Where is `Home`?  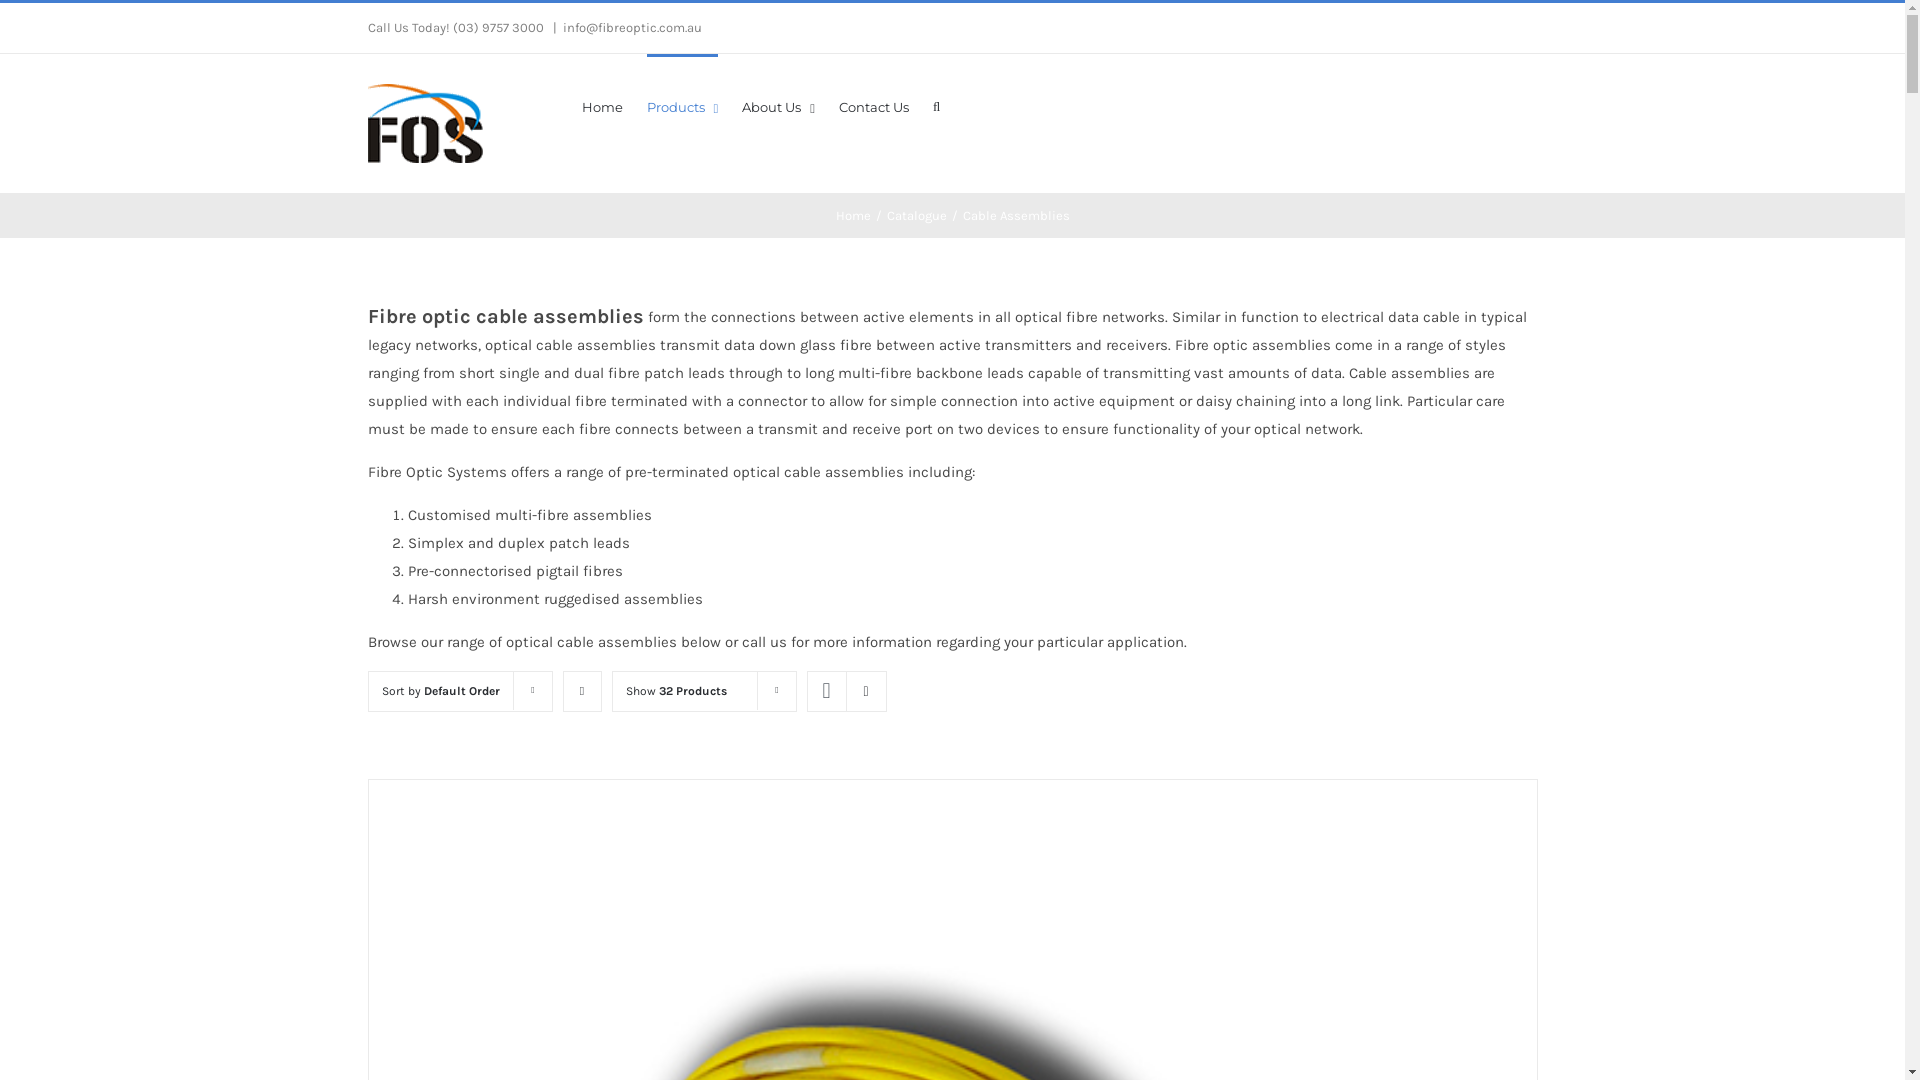
Home is located at coordinates (854, 216).